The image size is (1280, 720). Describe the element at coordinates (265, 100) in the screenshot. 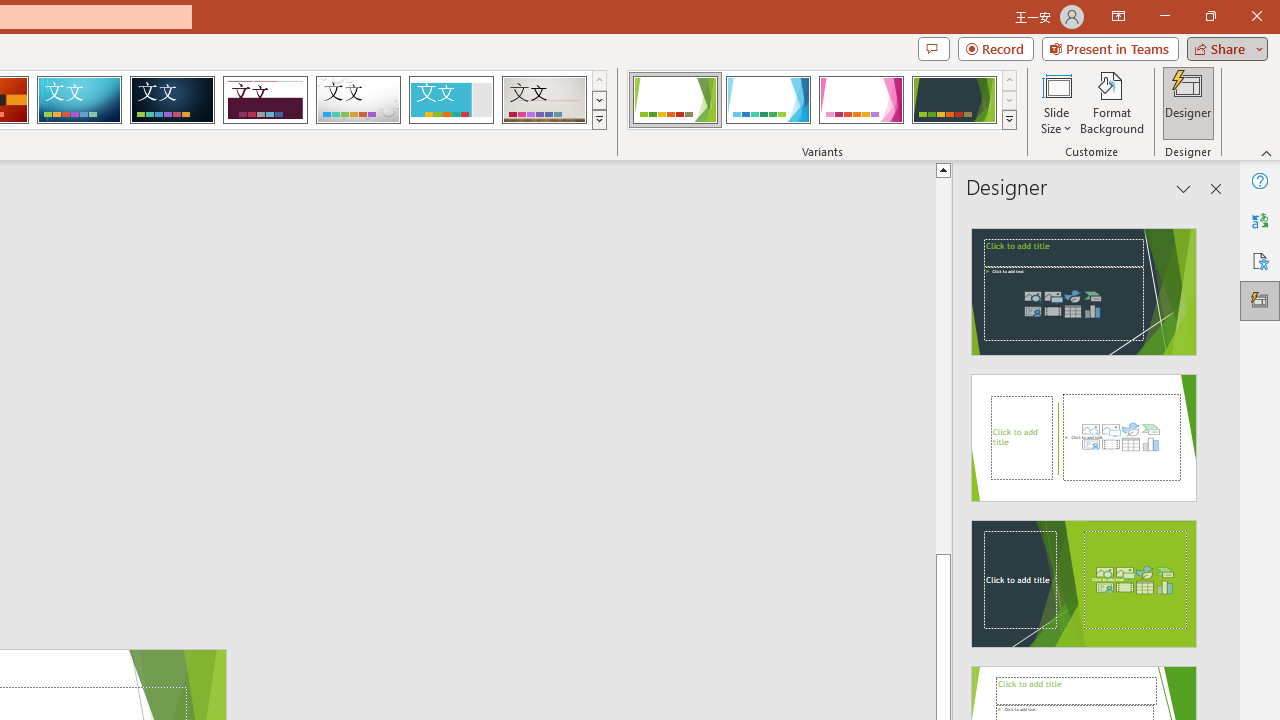

I see `Dividend` at that location.